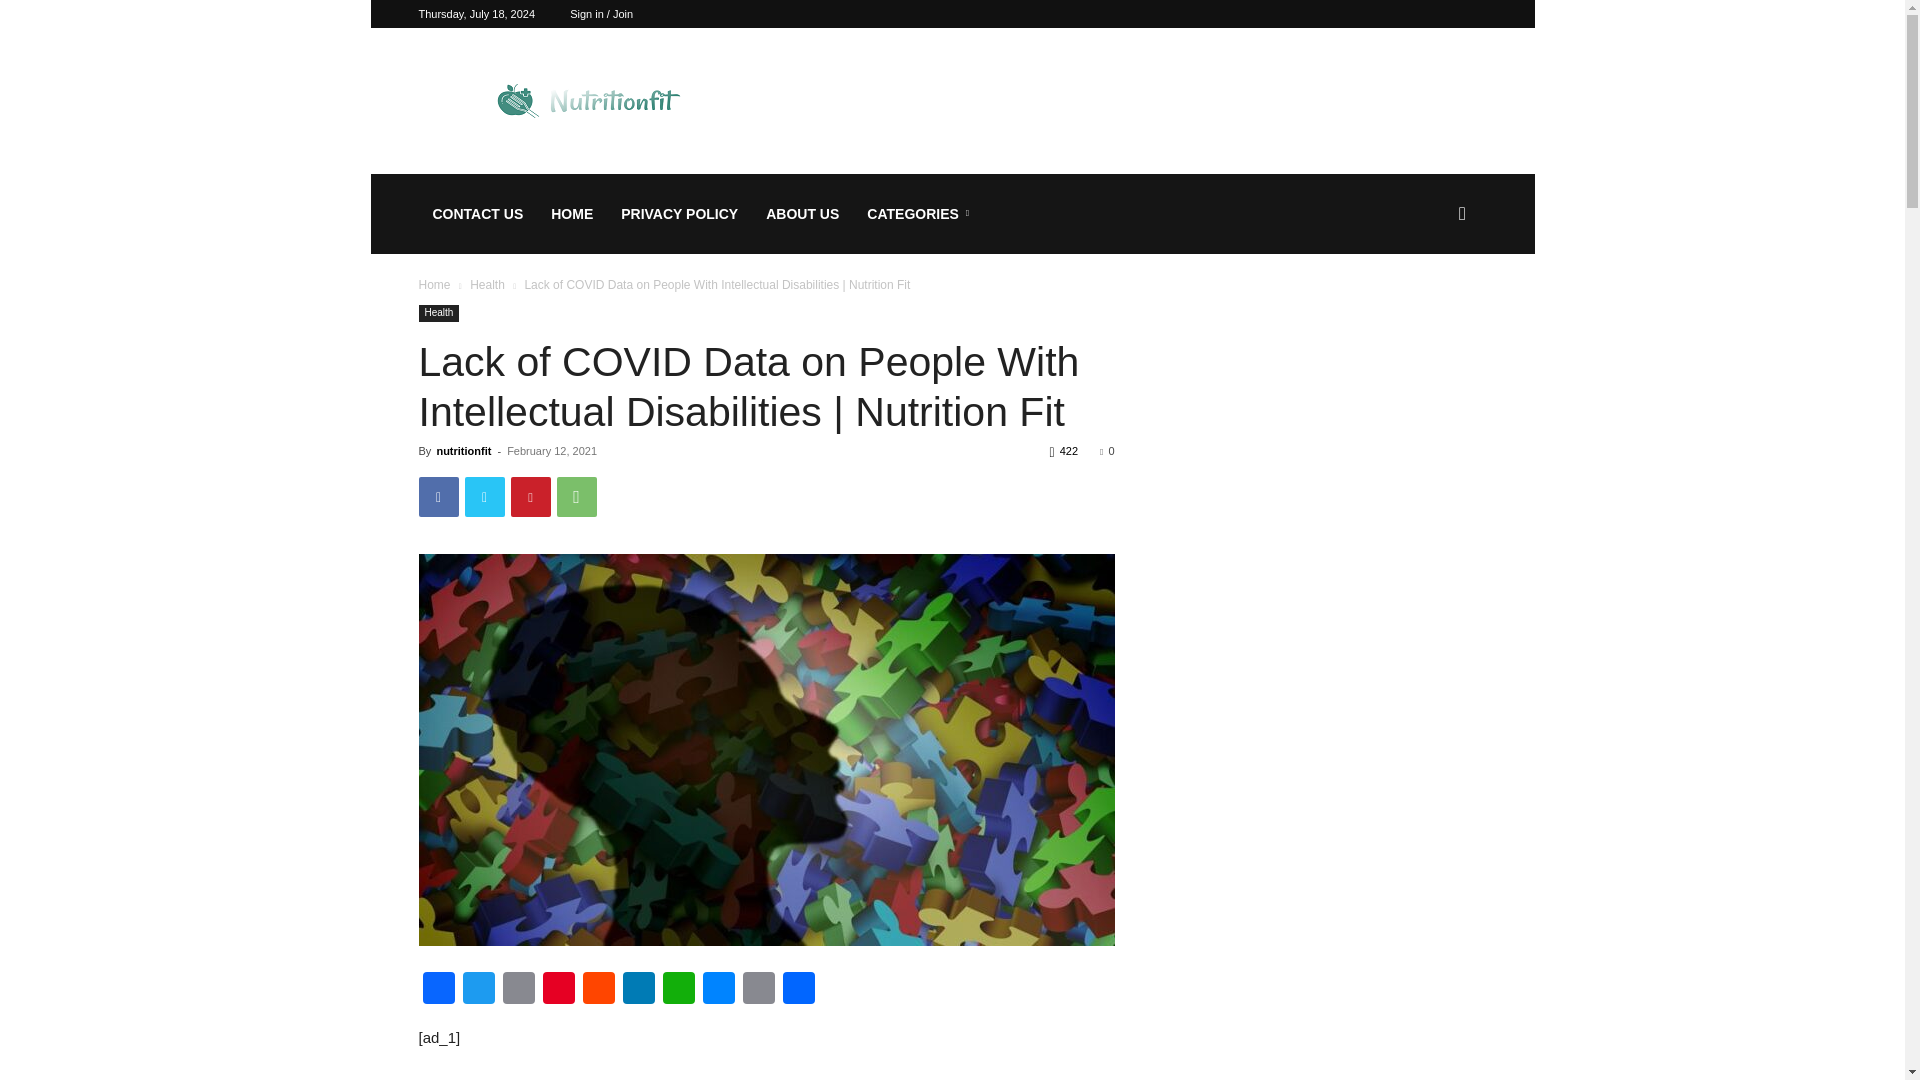 Image resolution: width=1920 pixels, height=1080 pixels. Describe the element at coordinates (678, 990) in the screenshot. I see `WhatsApp` at that location.